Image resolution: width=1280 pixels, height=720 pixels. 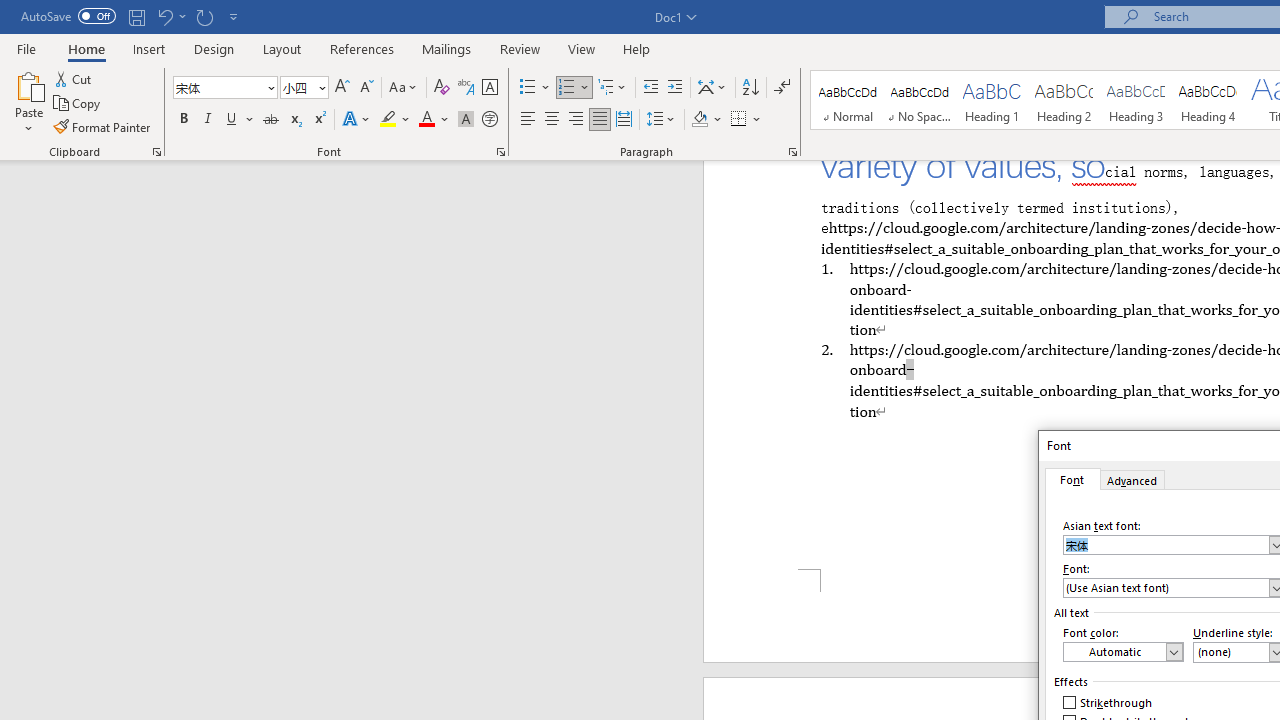 I want to click on Paste, so click(x=28, y=102).